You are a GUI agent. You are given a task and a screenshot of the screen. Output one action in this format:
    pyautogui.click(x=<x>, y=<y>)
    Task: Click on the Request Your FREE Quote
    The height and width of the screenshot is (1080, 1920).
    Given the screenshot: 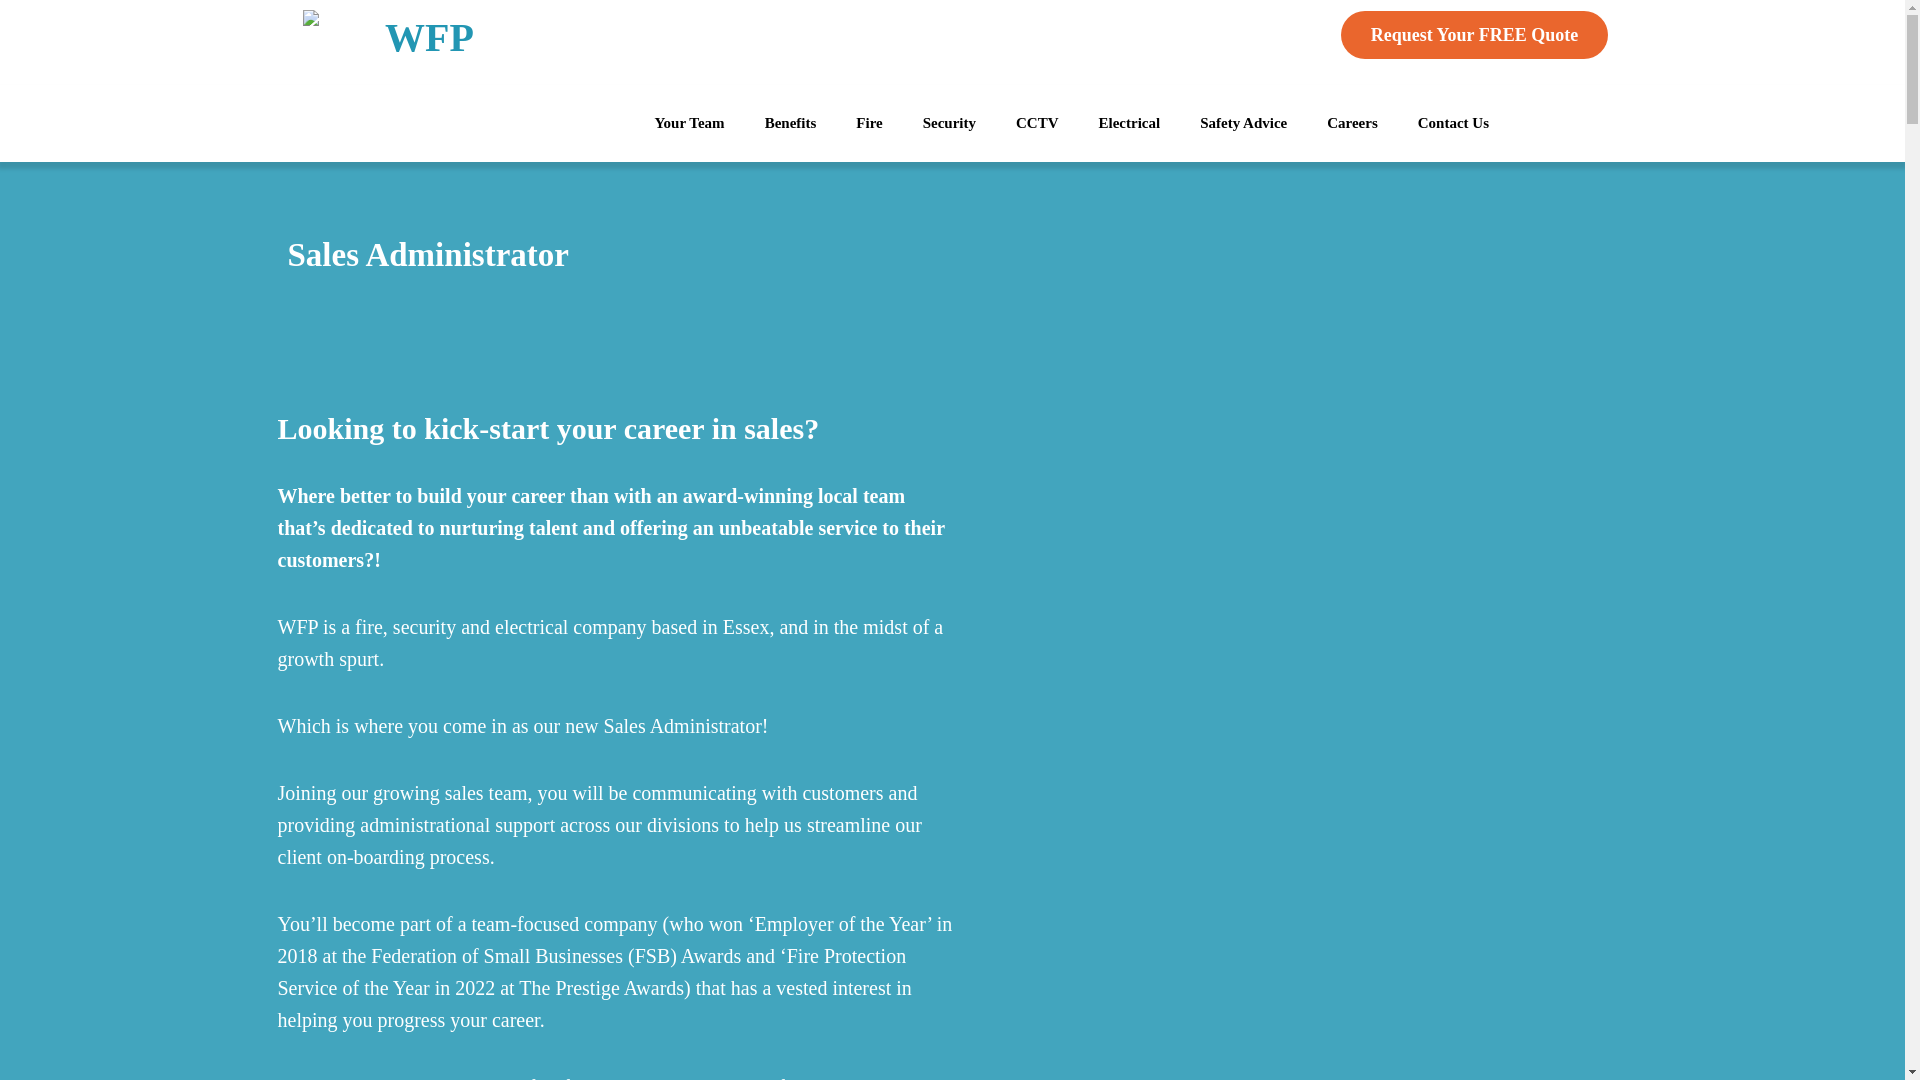 What is the action you would take?
    pyautogui.click(x=1474, y=34)
    